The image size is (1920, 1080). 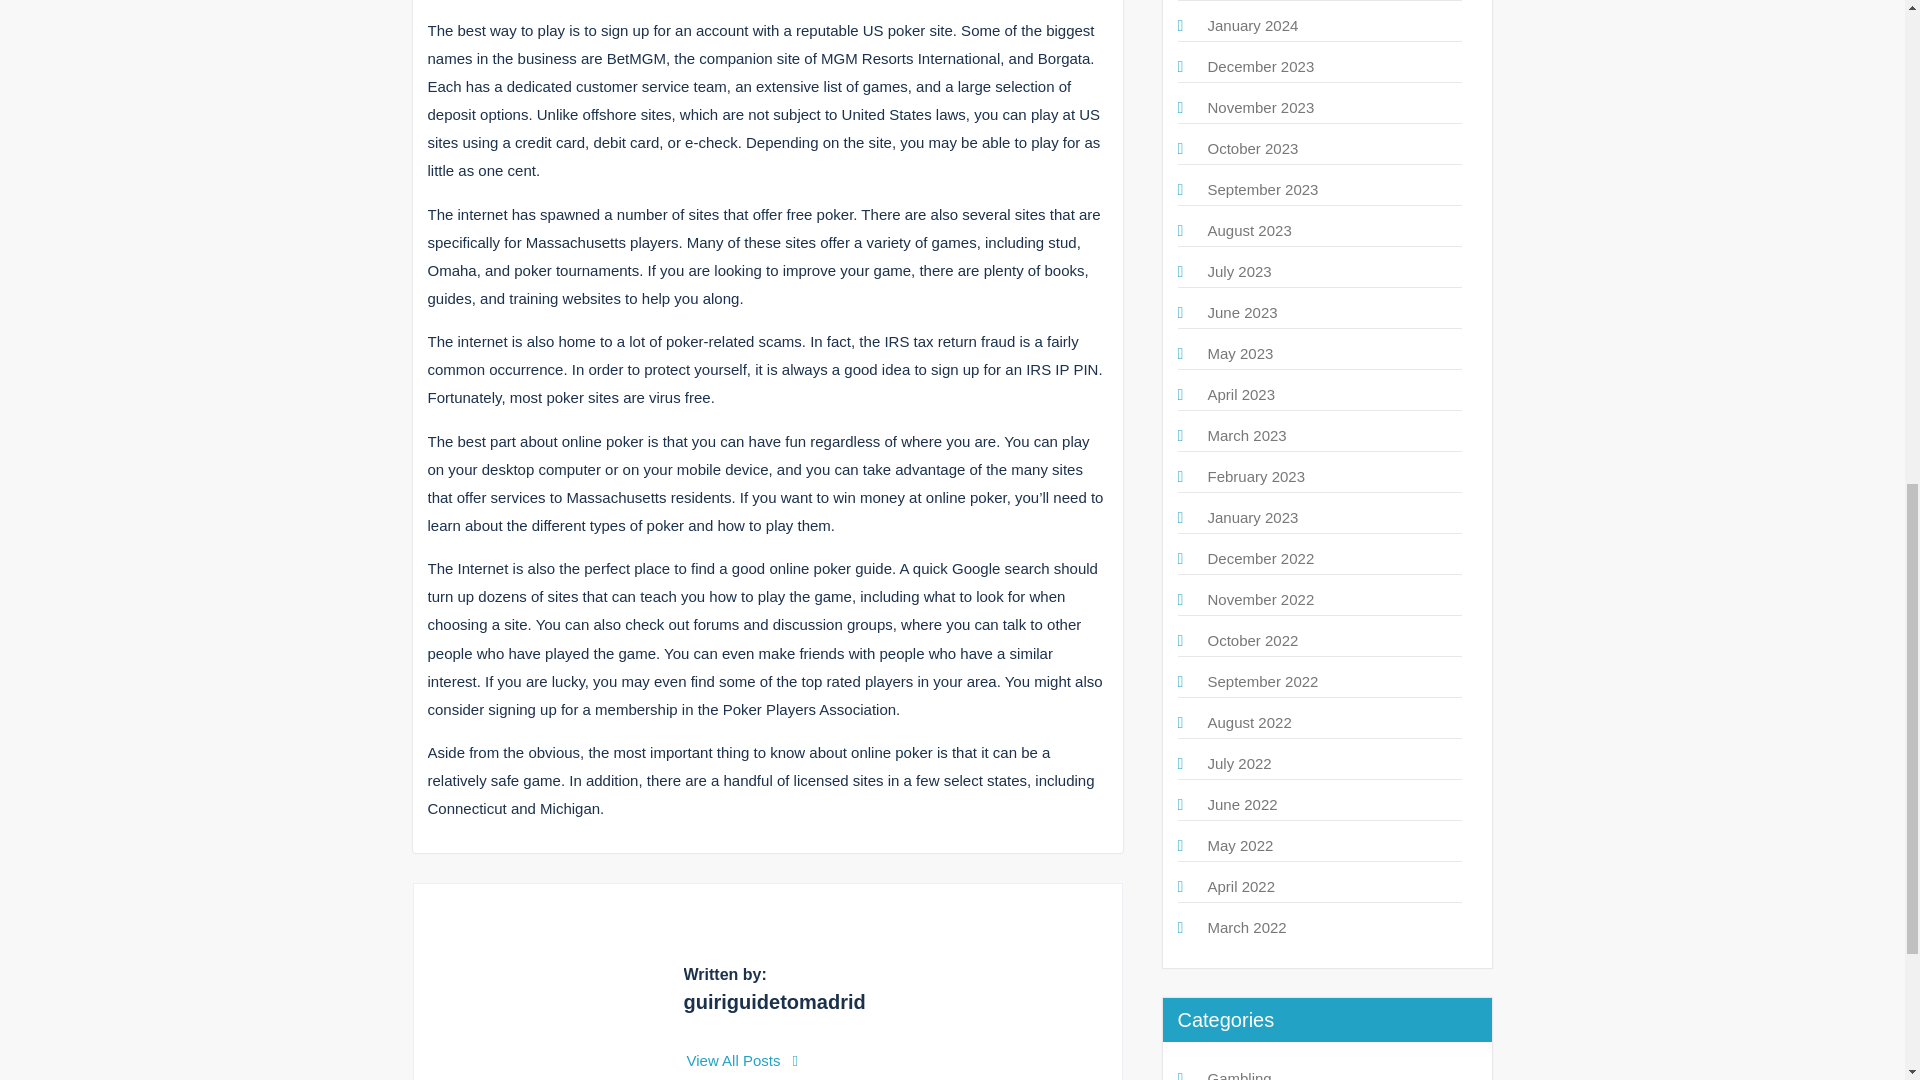 What do you see at coordinates (1240, 352) in the screenshot?
I see `May 2023` at bounding box center [1240, 352].